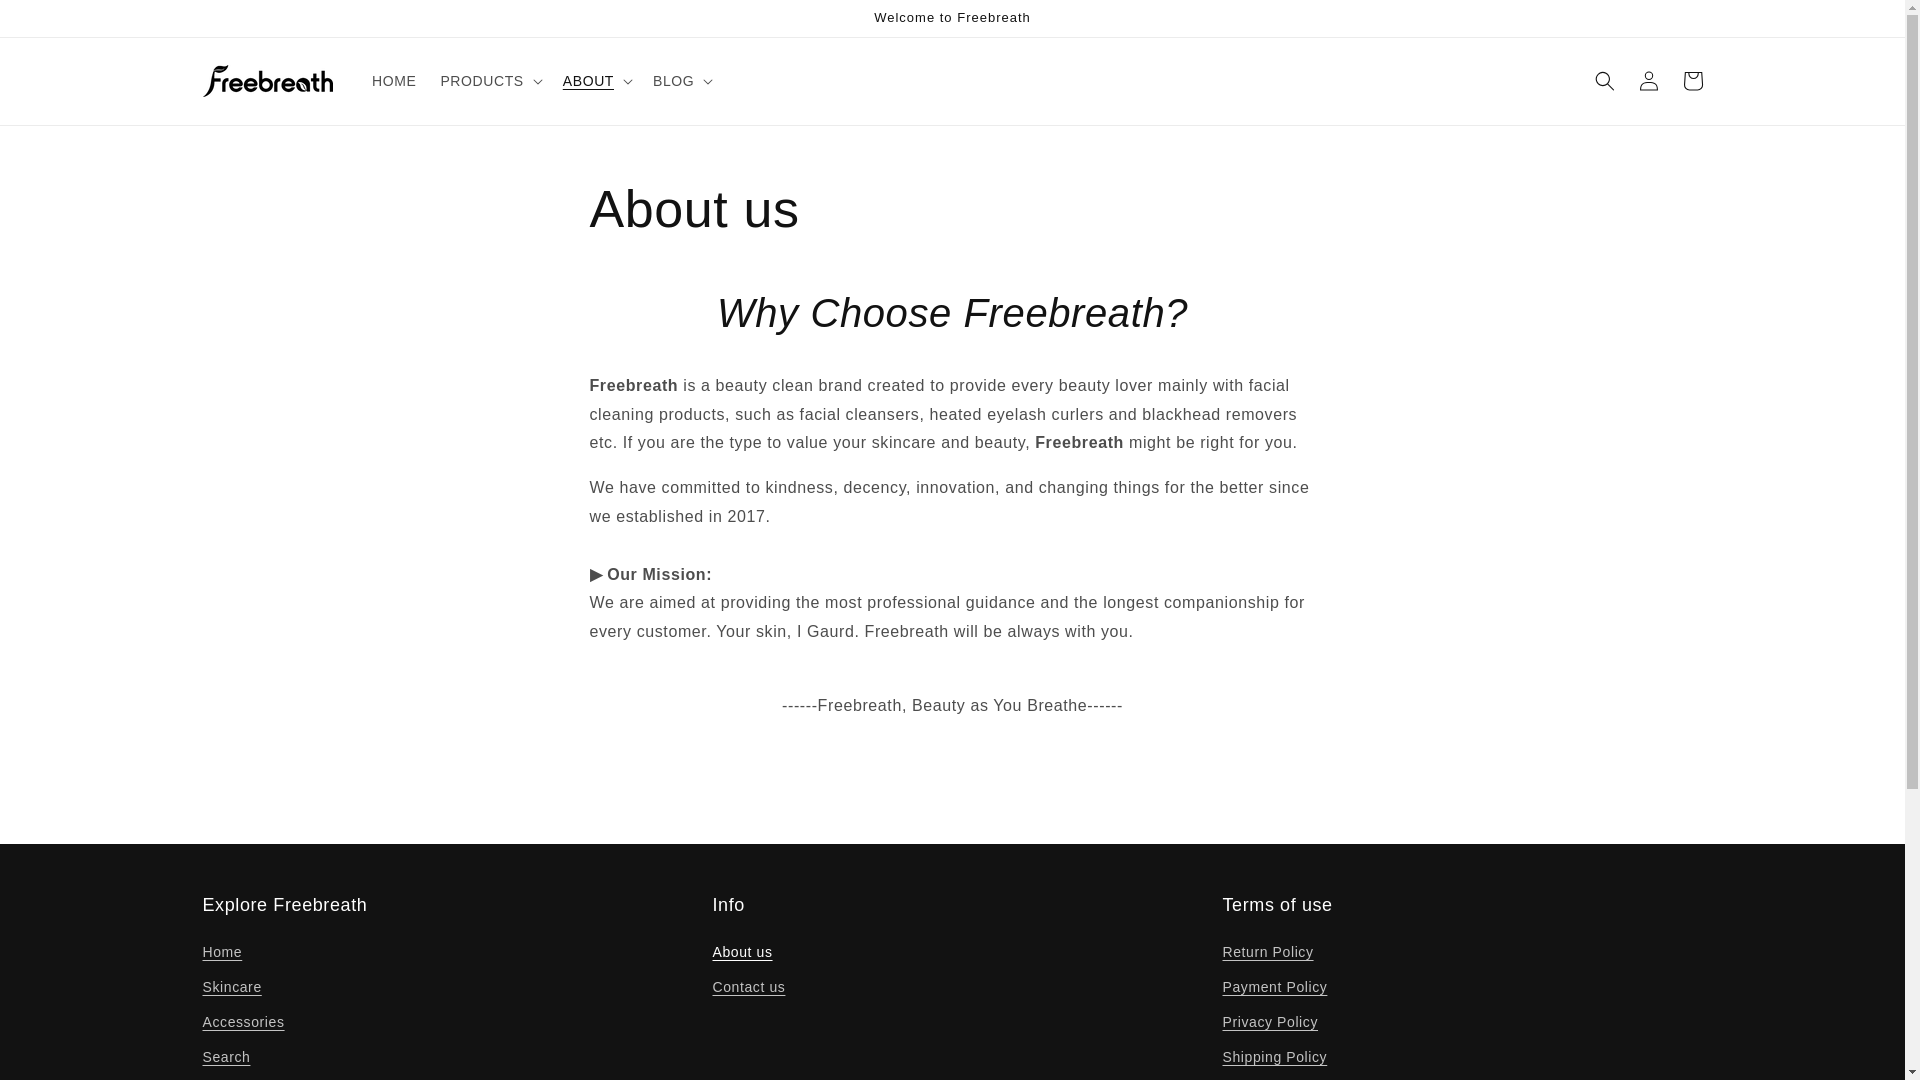 Image resolution: width=1920 pixels, height=1080 pixels. Describe the element at coordinates (394, 80) in the screenshot. I see `HOME` at that location.